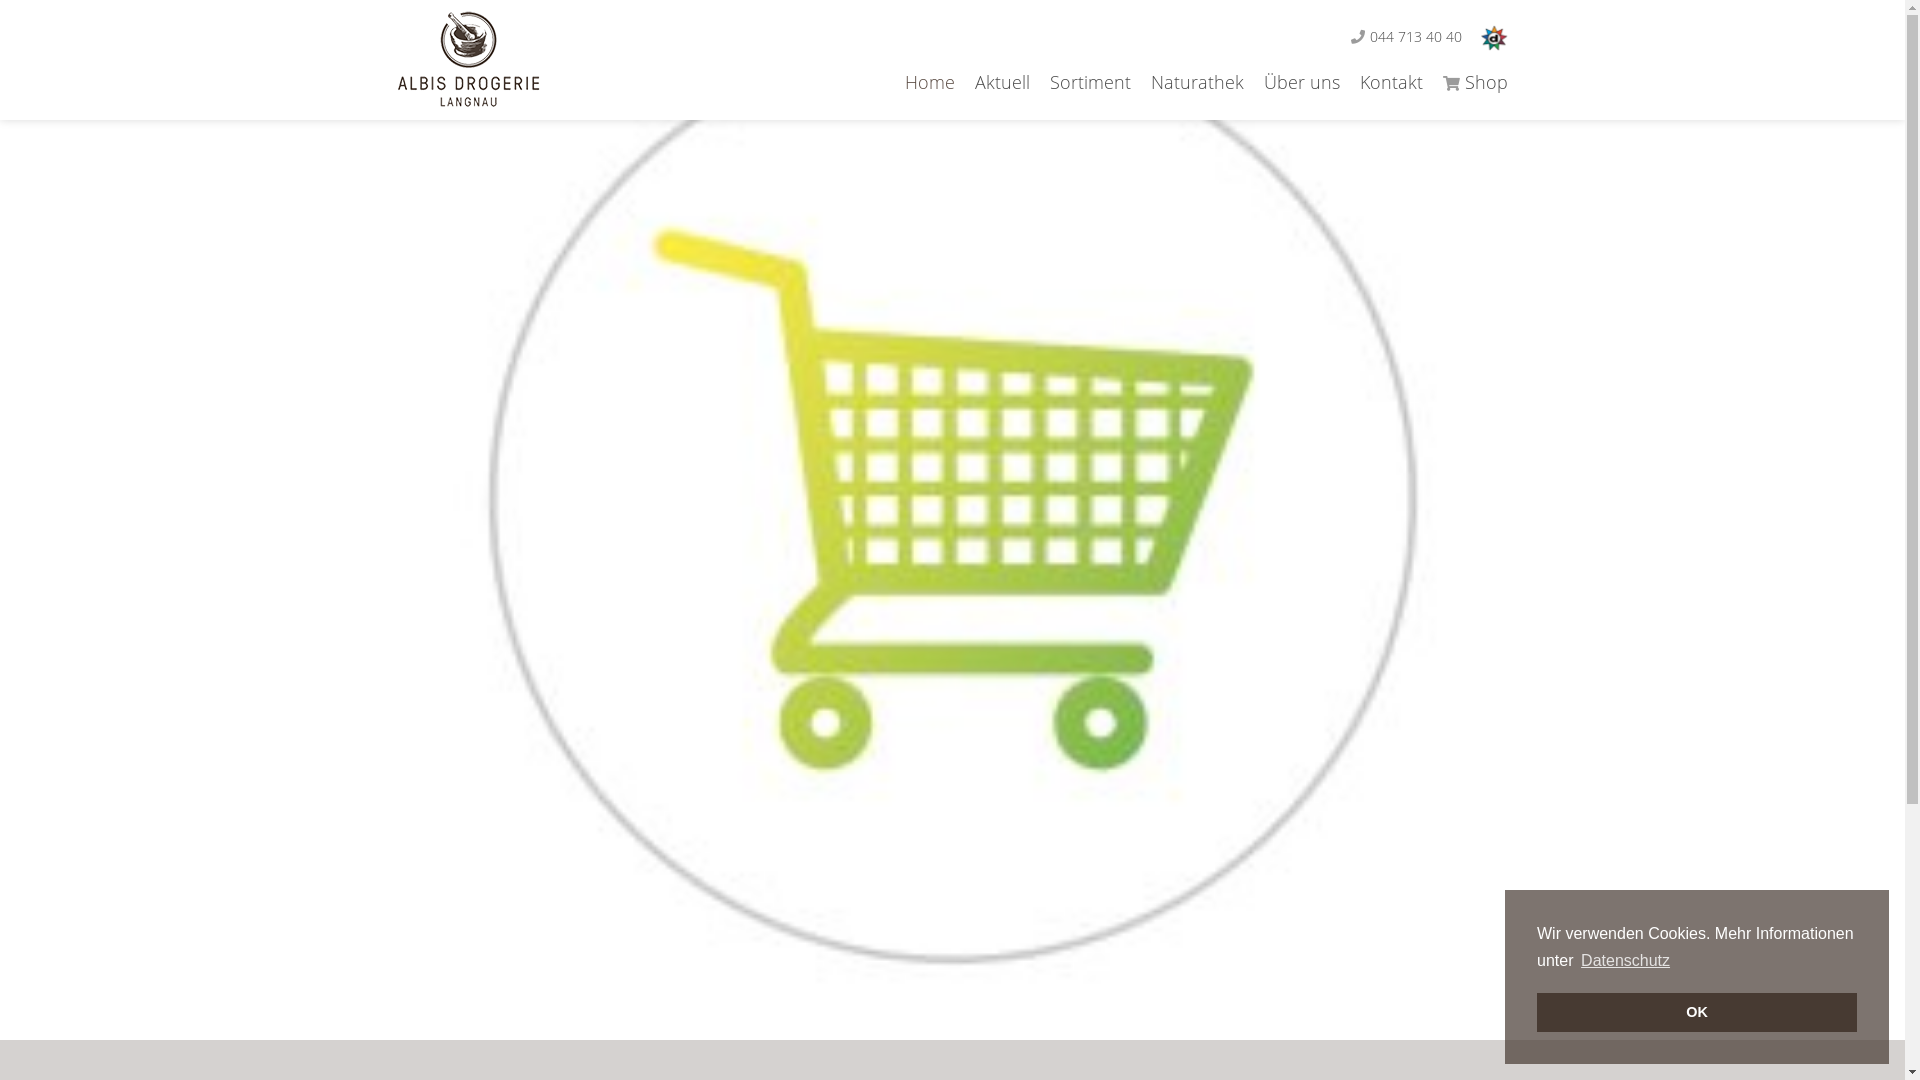 Image resolution: width=1920 pixels, height=1080 pixels. Describe the element at coordinates (1414, 36) in the screenshot. I see `044 713 40 40` at that location.